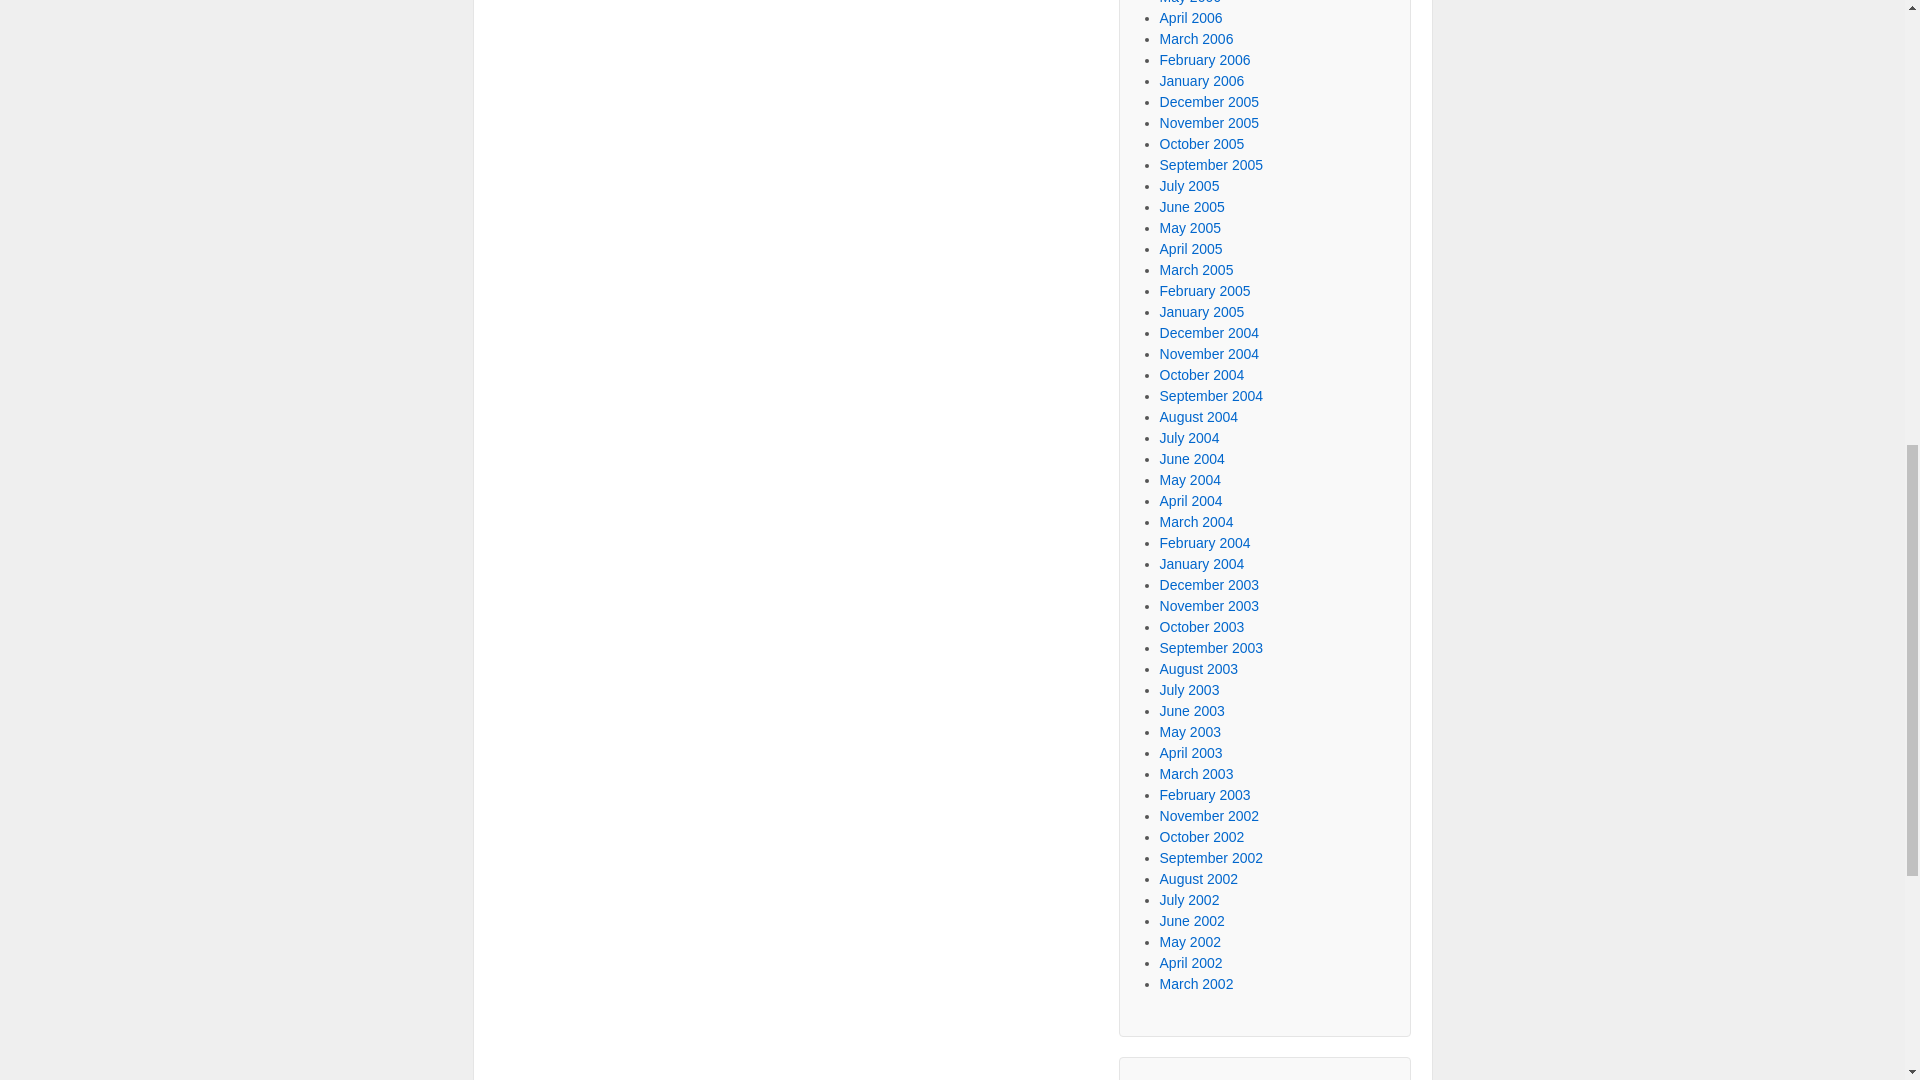 This screenshot has width=1920, height=1080. What do you see at coordinates (1205, 60) in the screenshot?
I see `February 2006` at bounding box center [1205, 60].